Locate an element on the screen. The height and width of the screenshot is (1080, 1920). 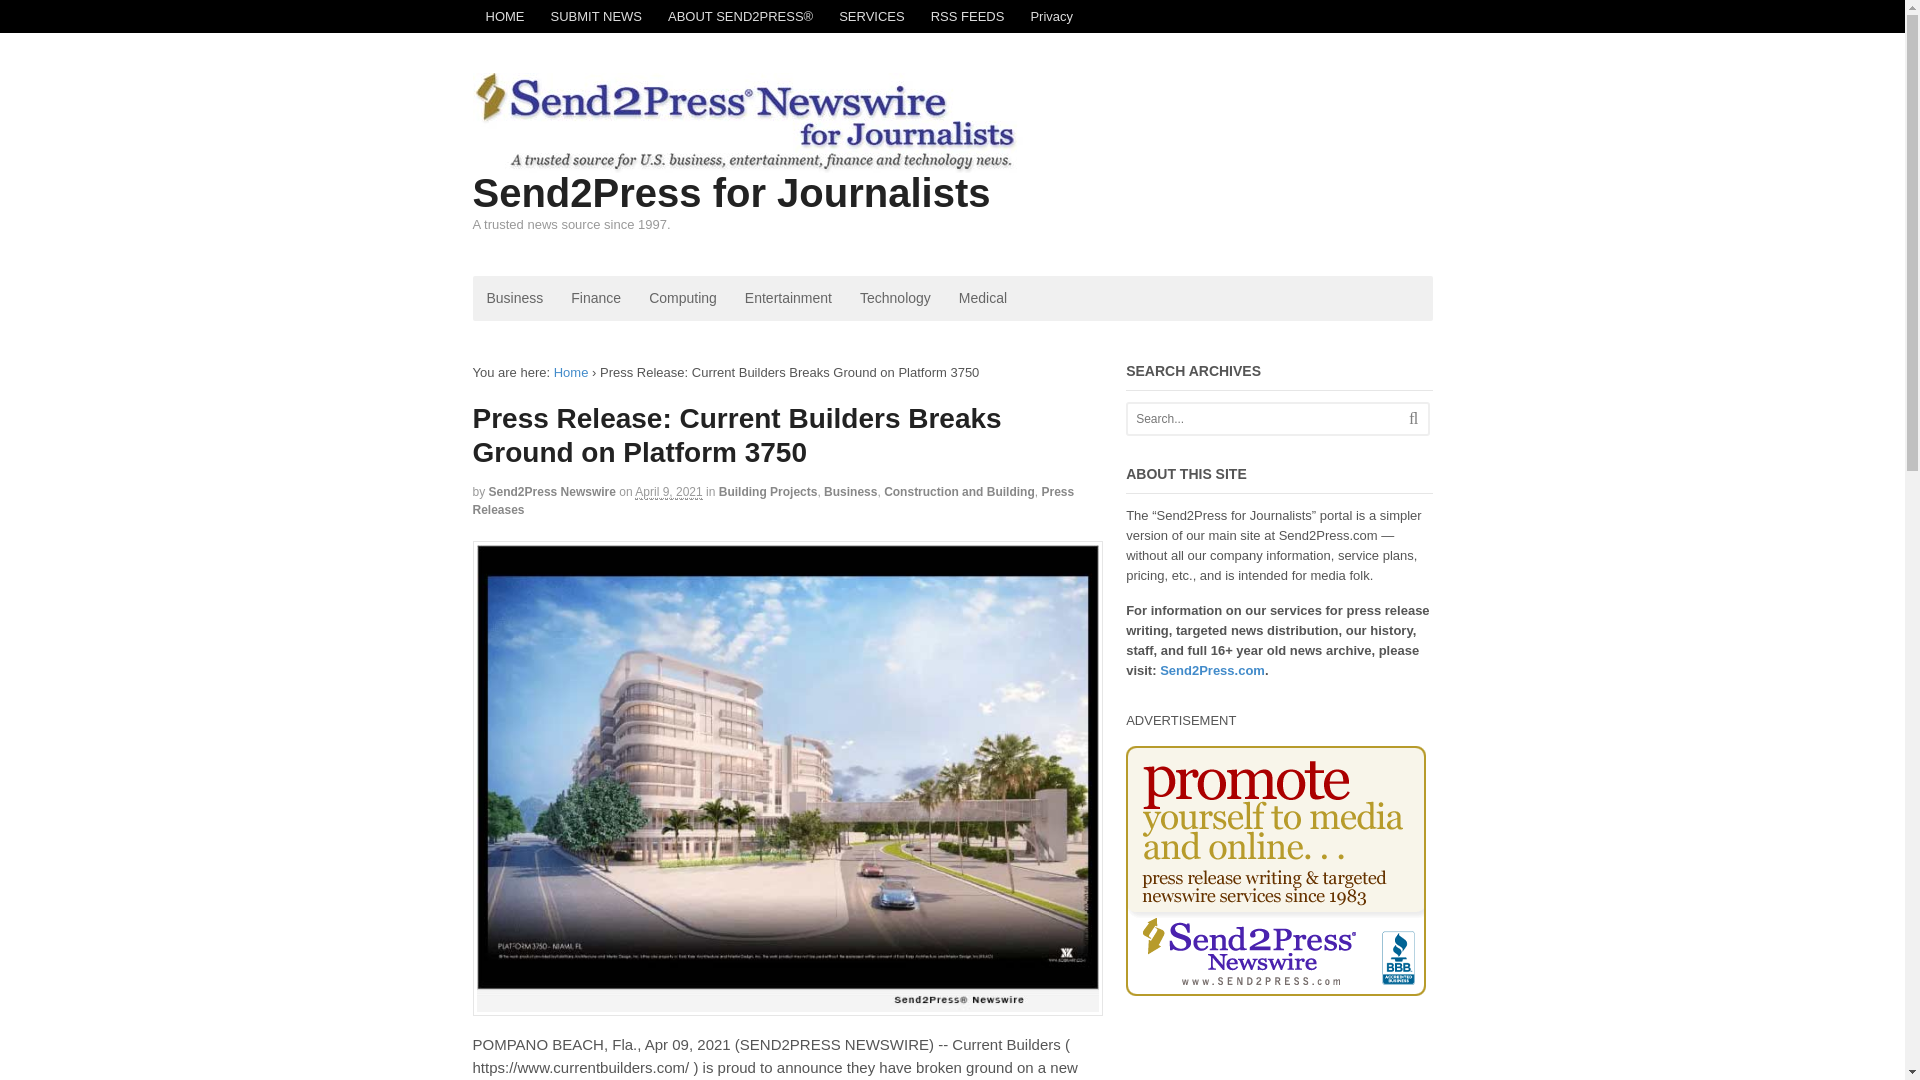
Technology is located at coordinates (895, 298).